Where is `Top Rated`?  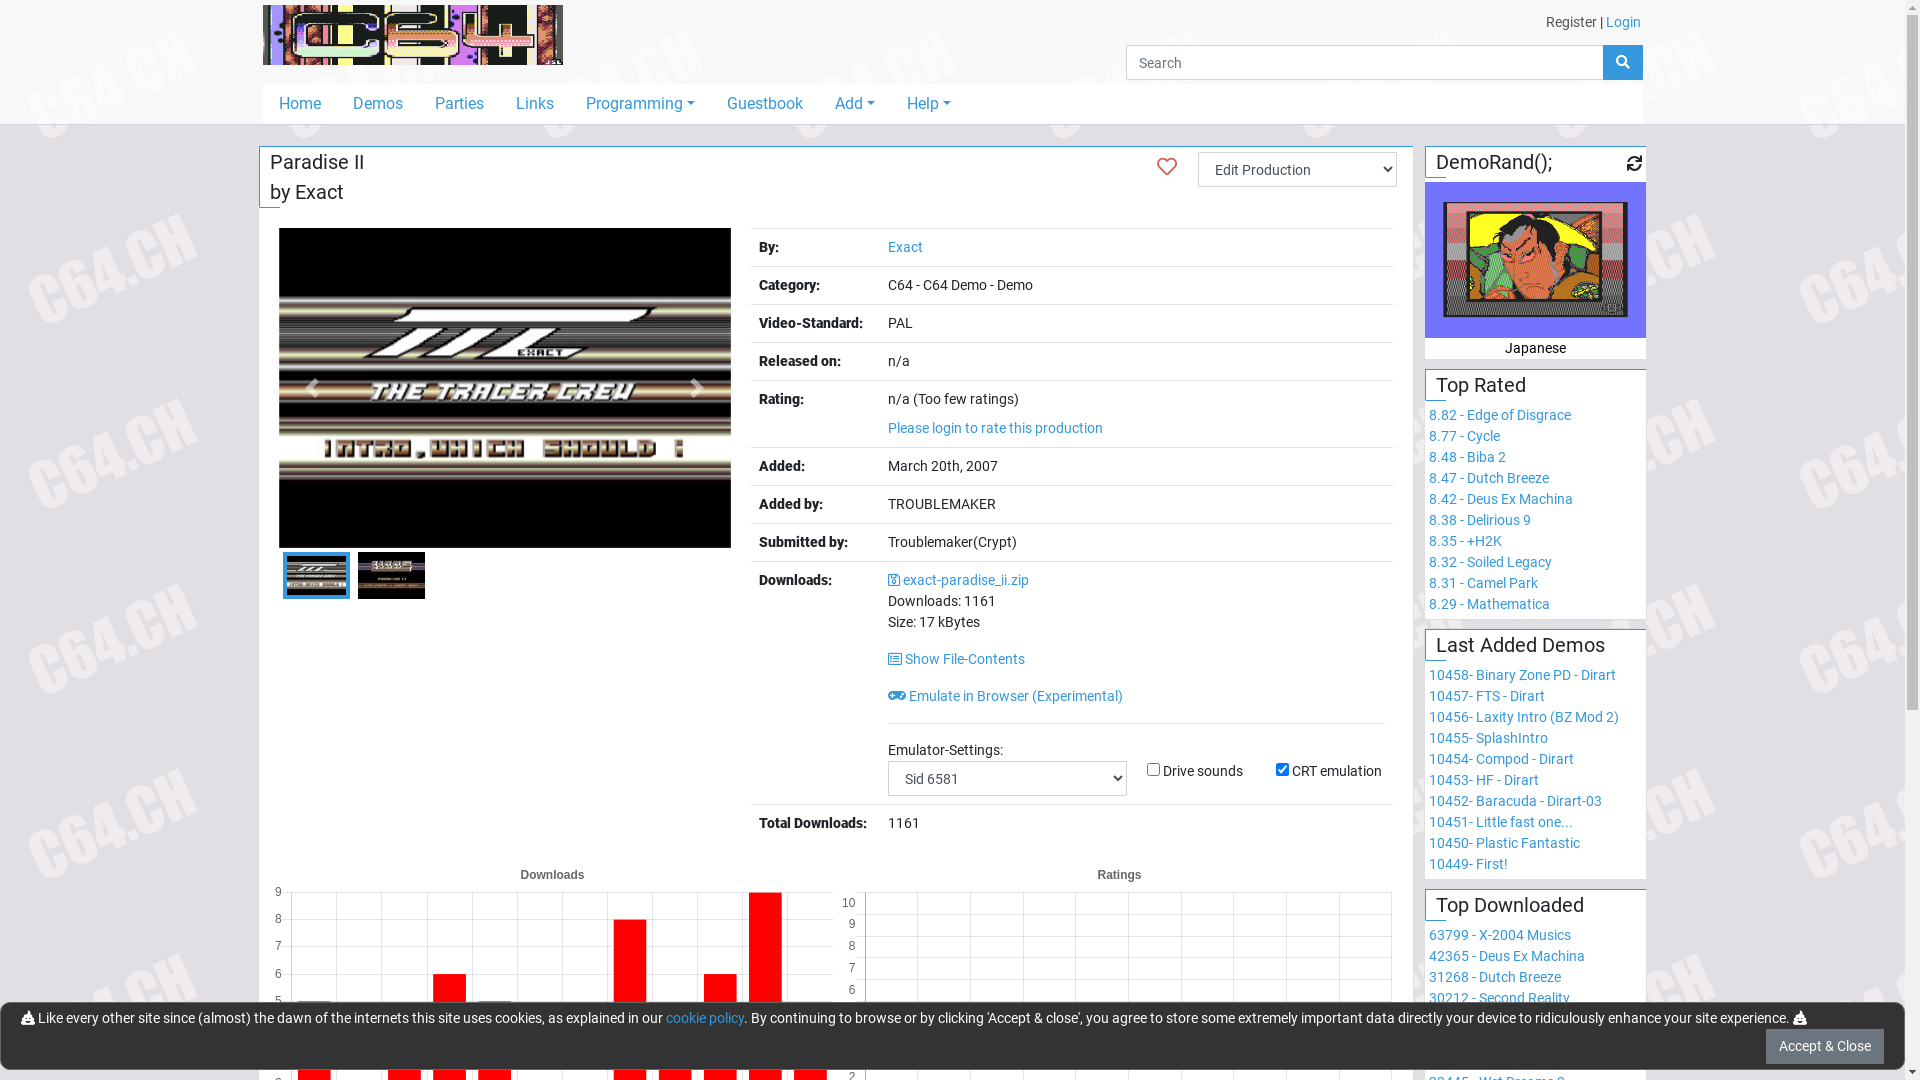
Top Rated is located at coordinates (1481, 385).